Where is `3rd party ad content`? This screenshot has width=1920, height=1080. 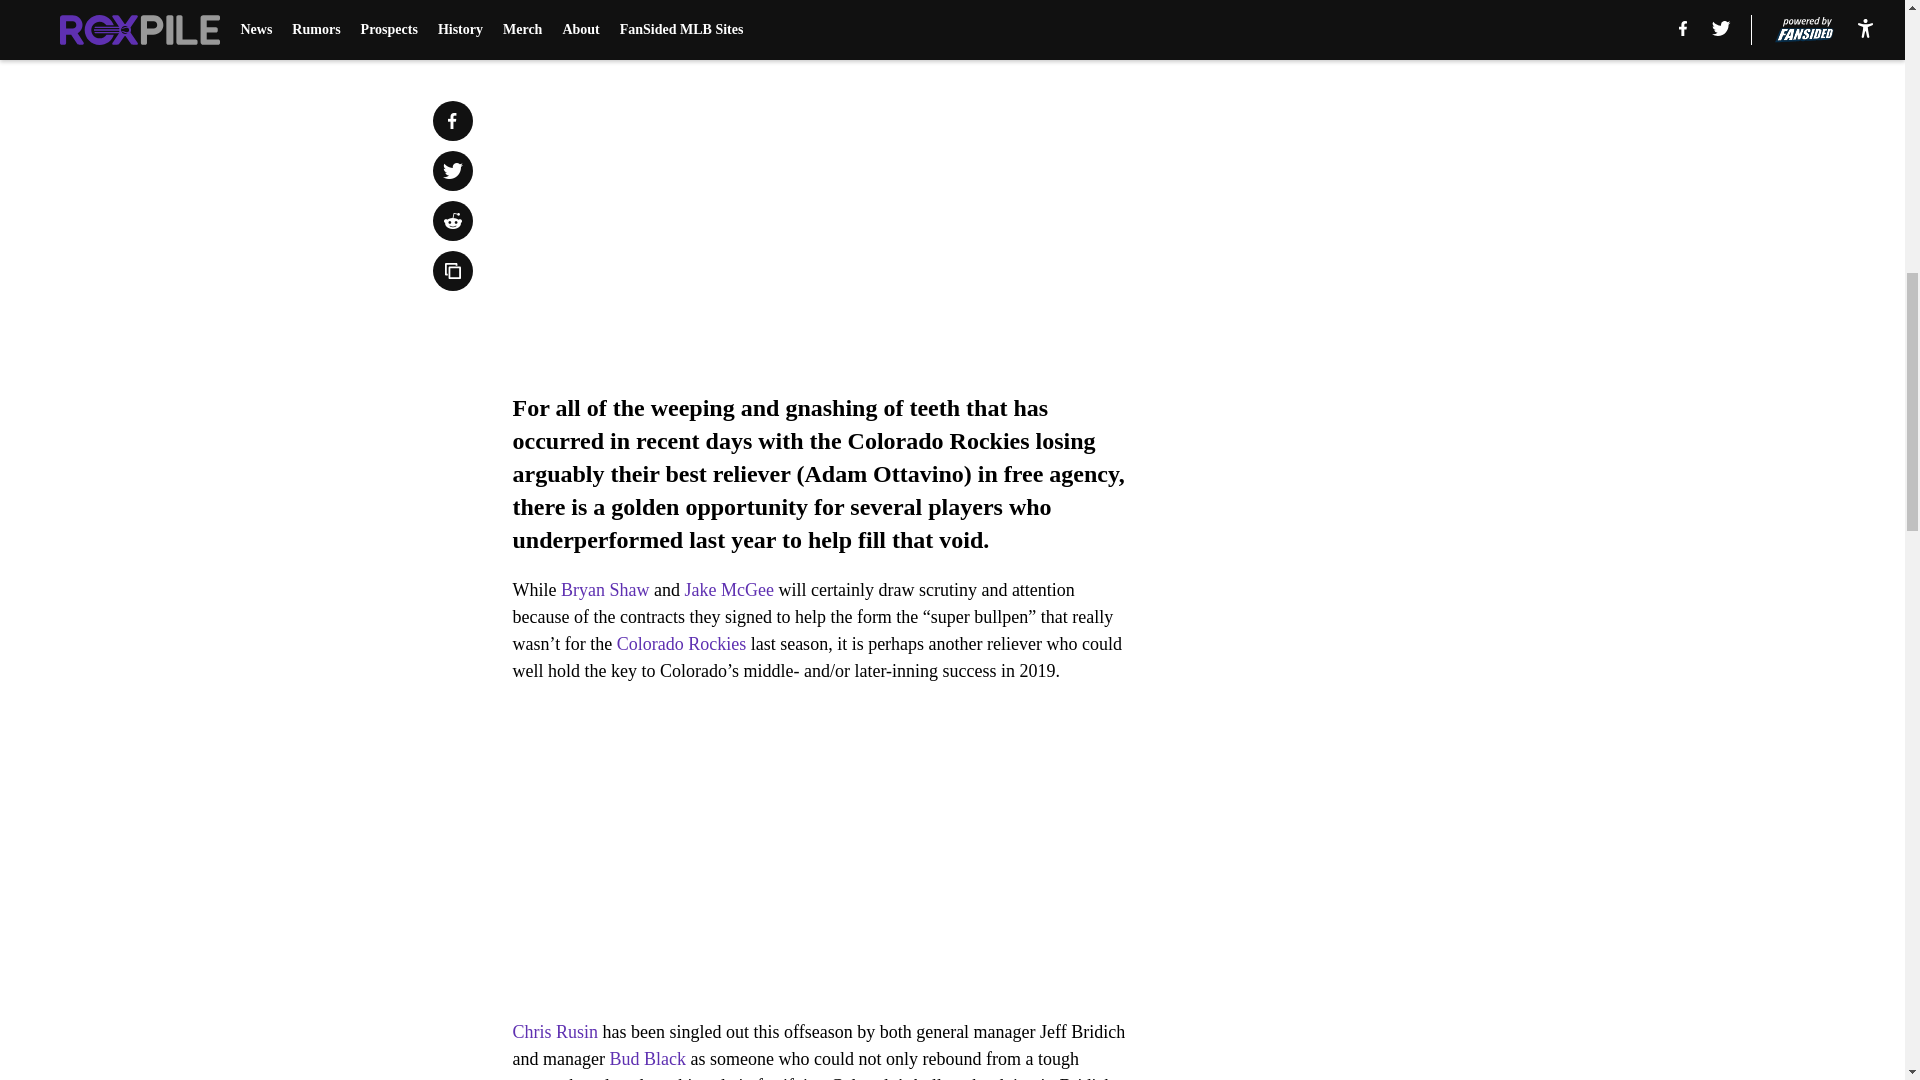 3rd party ad content is located at coordinates (1382, 148).